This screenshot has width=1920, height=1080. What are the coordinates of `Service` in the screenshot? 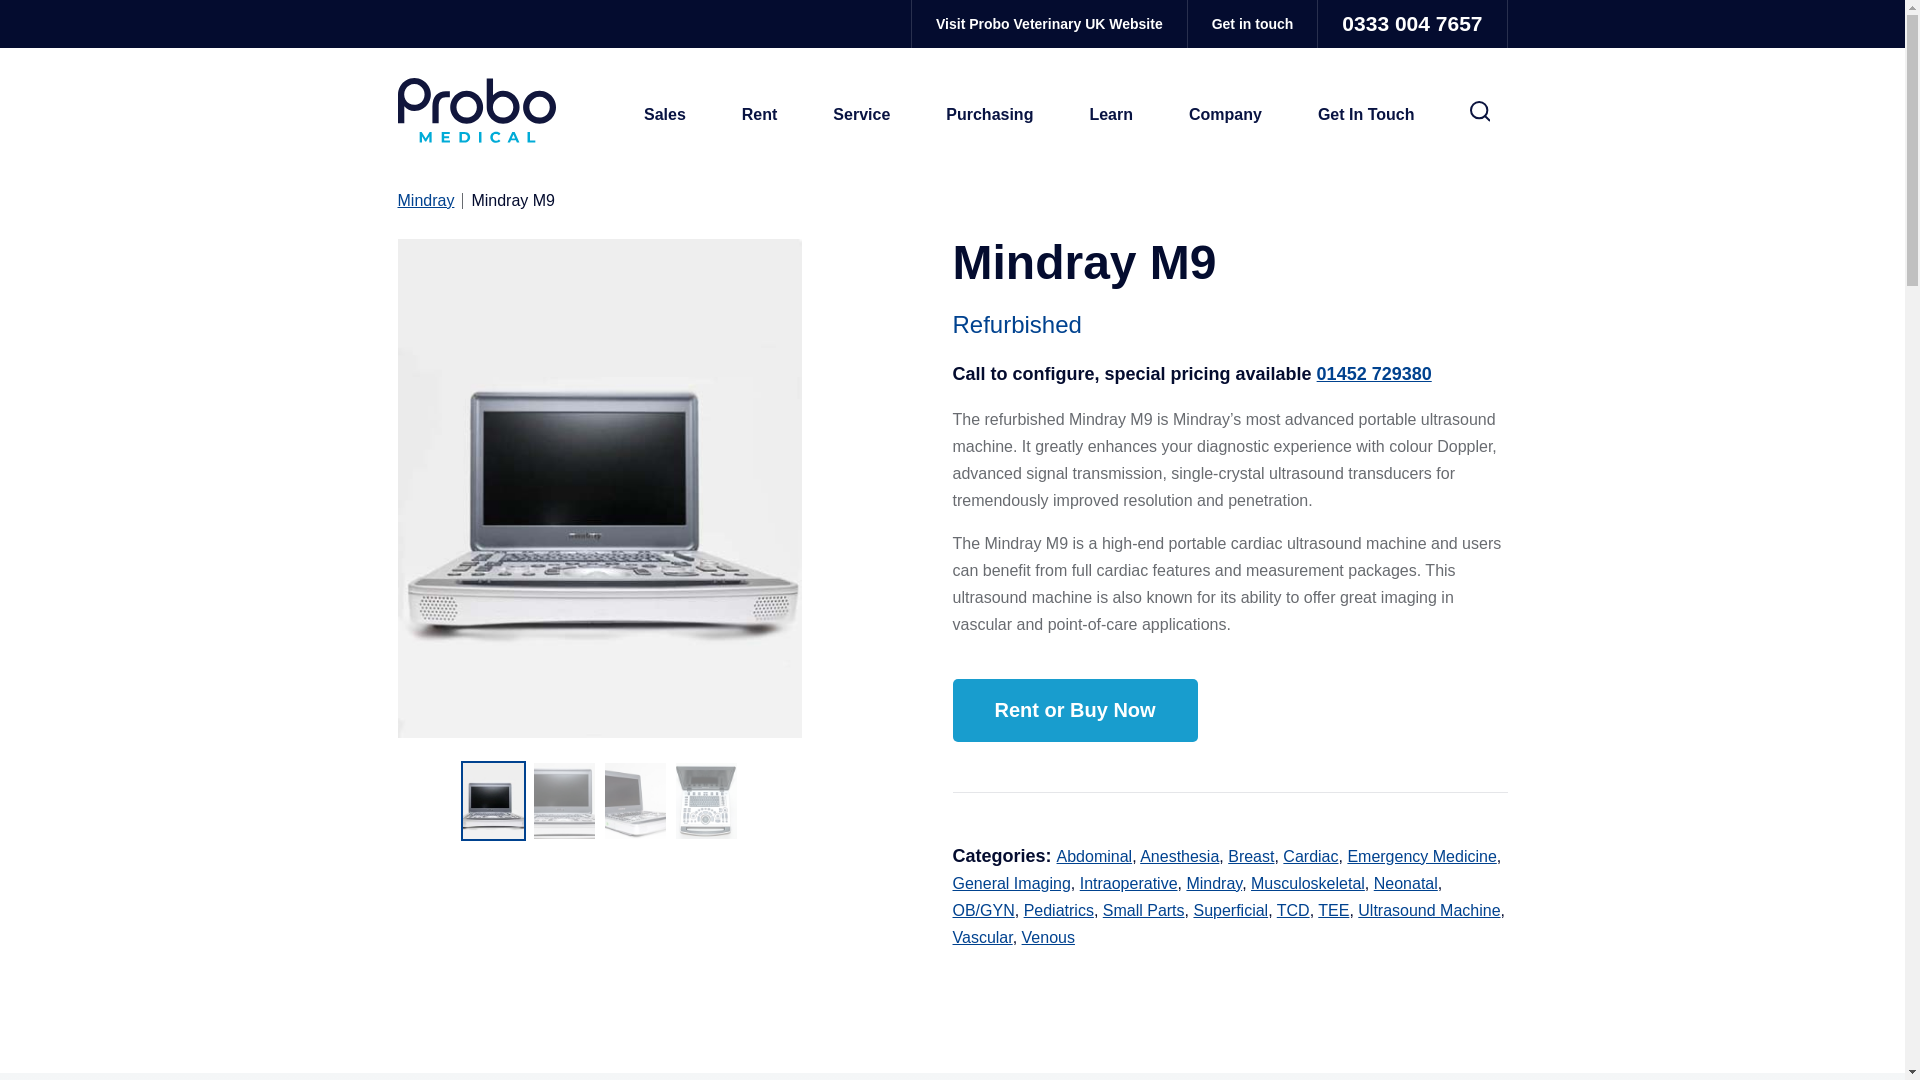 It's located at (860, 114).